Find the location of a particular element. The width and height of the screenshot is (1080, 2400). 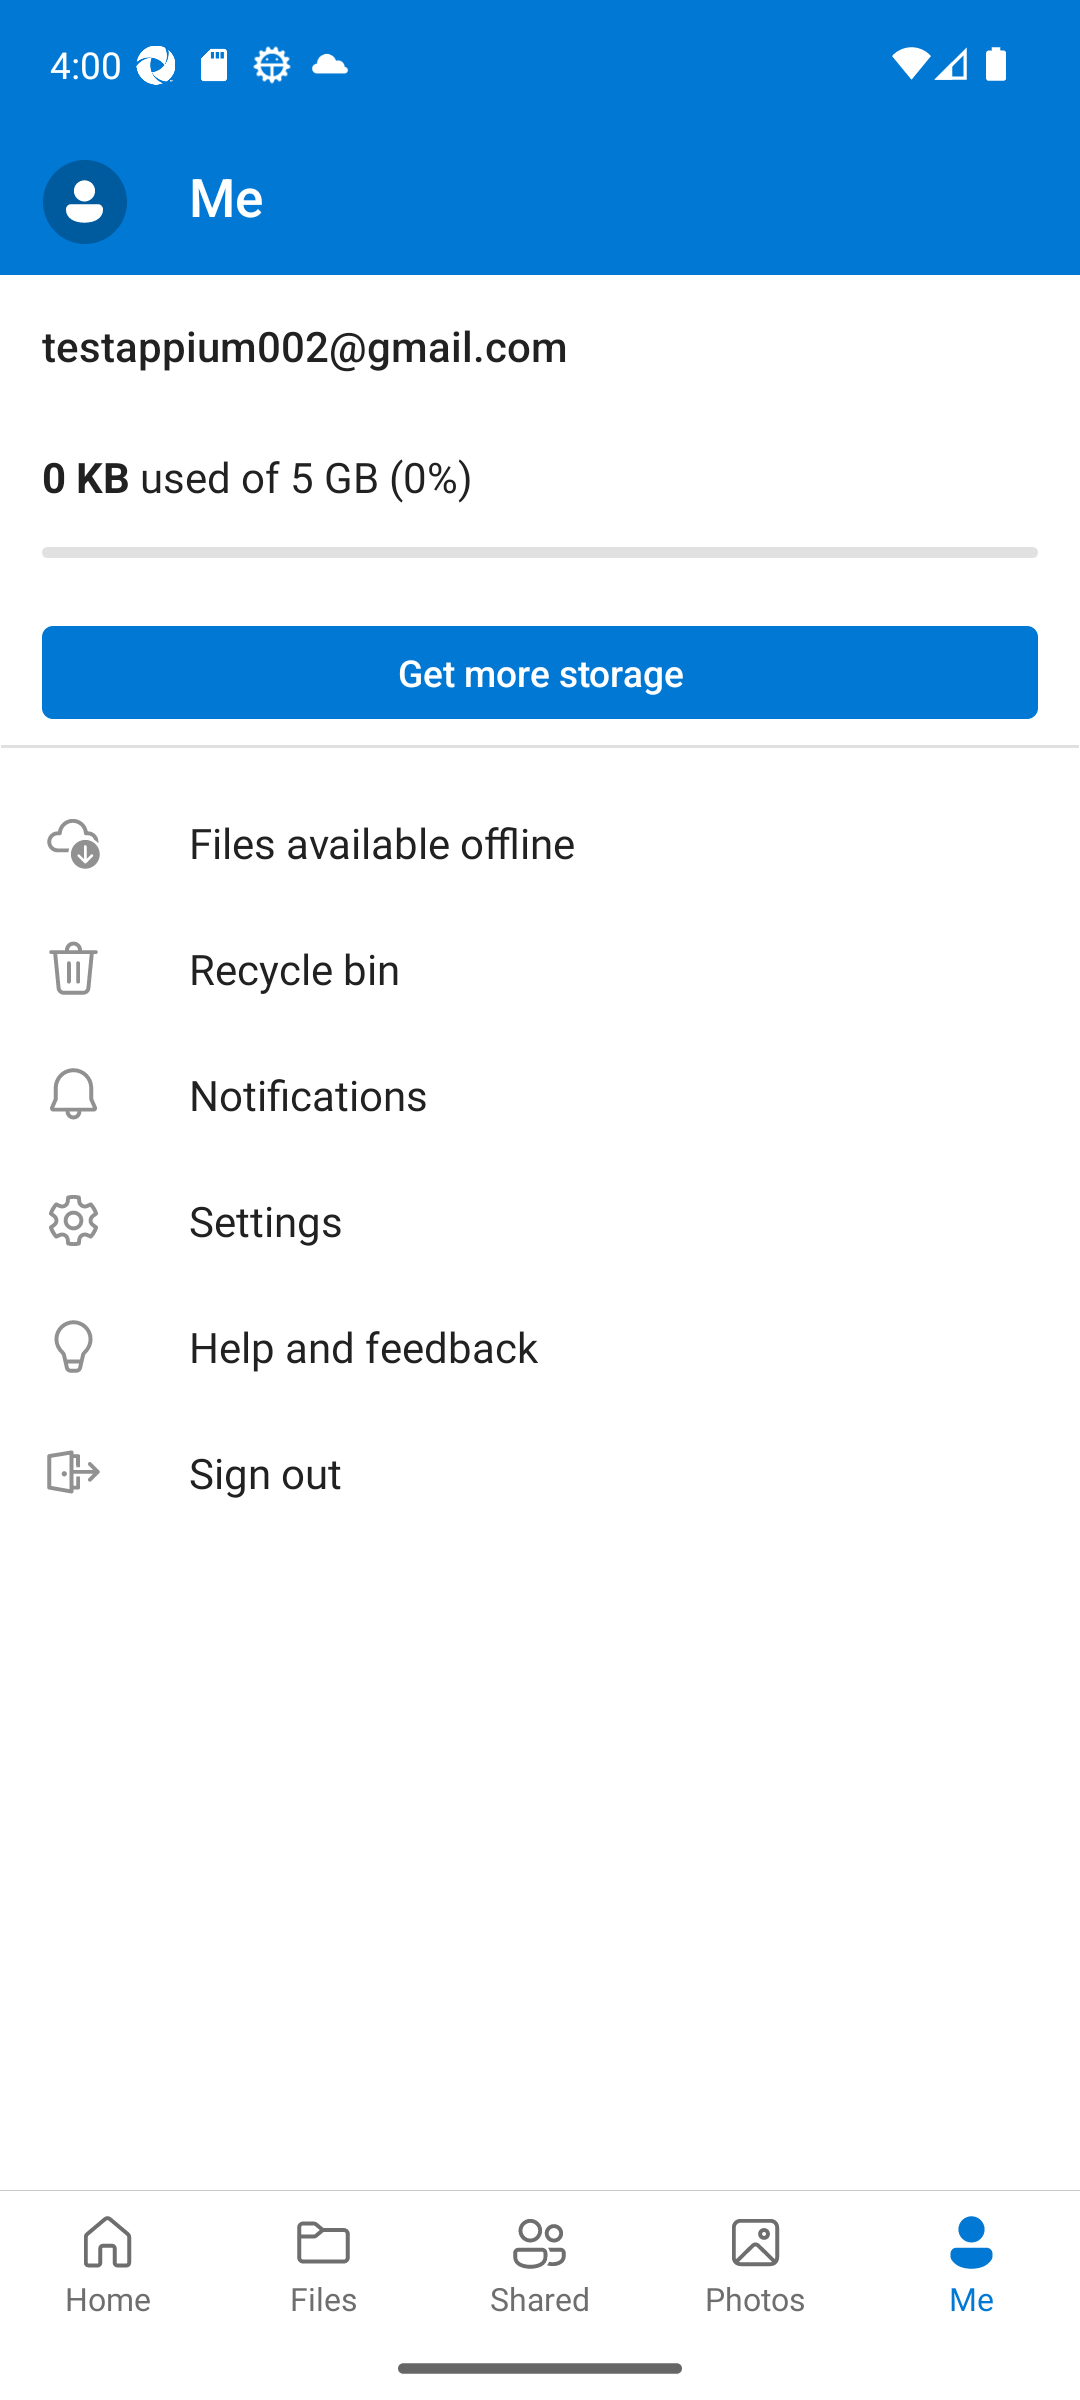

Recycle bin is located at coordinates (540, 970).